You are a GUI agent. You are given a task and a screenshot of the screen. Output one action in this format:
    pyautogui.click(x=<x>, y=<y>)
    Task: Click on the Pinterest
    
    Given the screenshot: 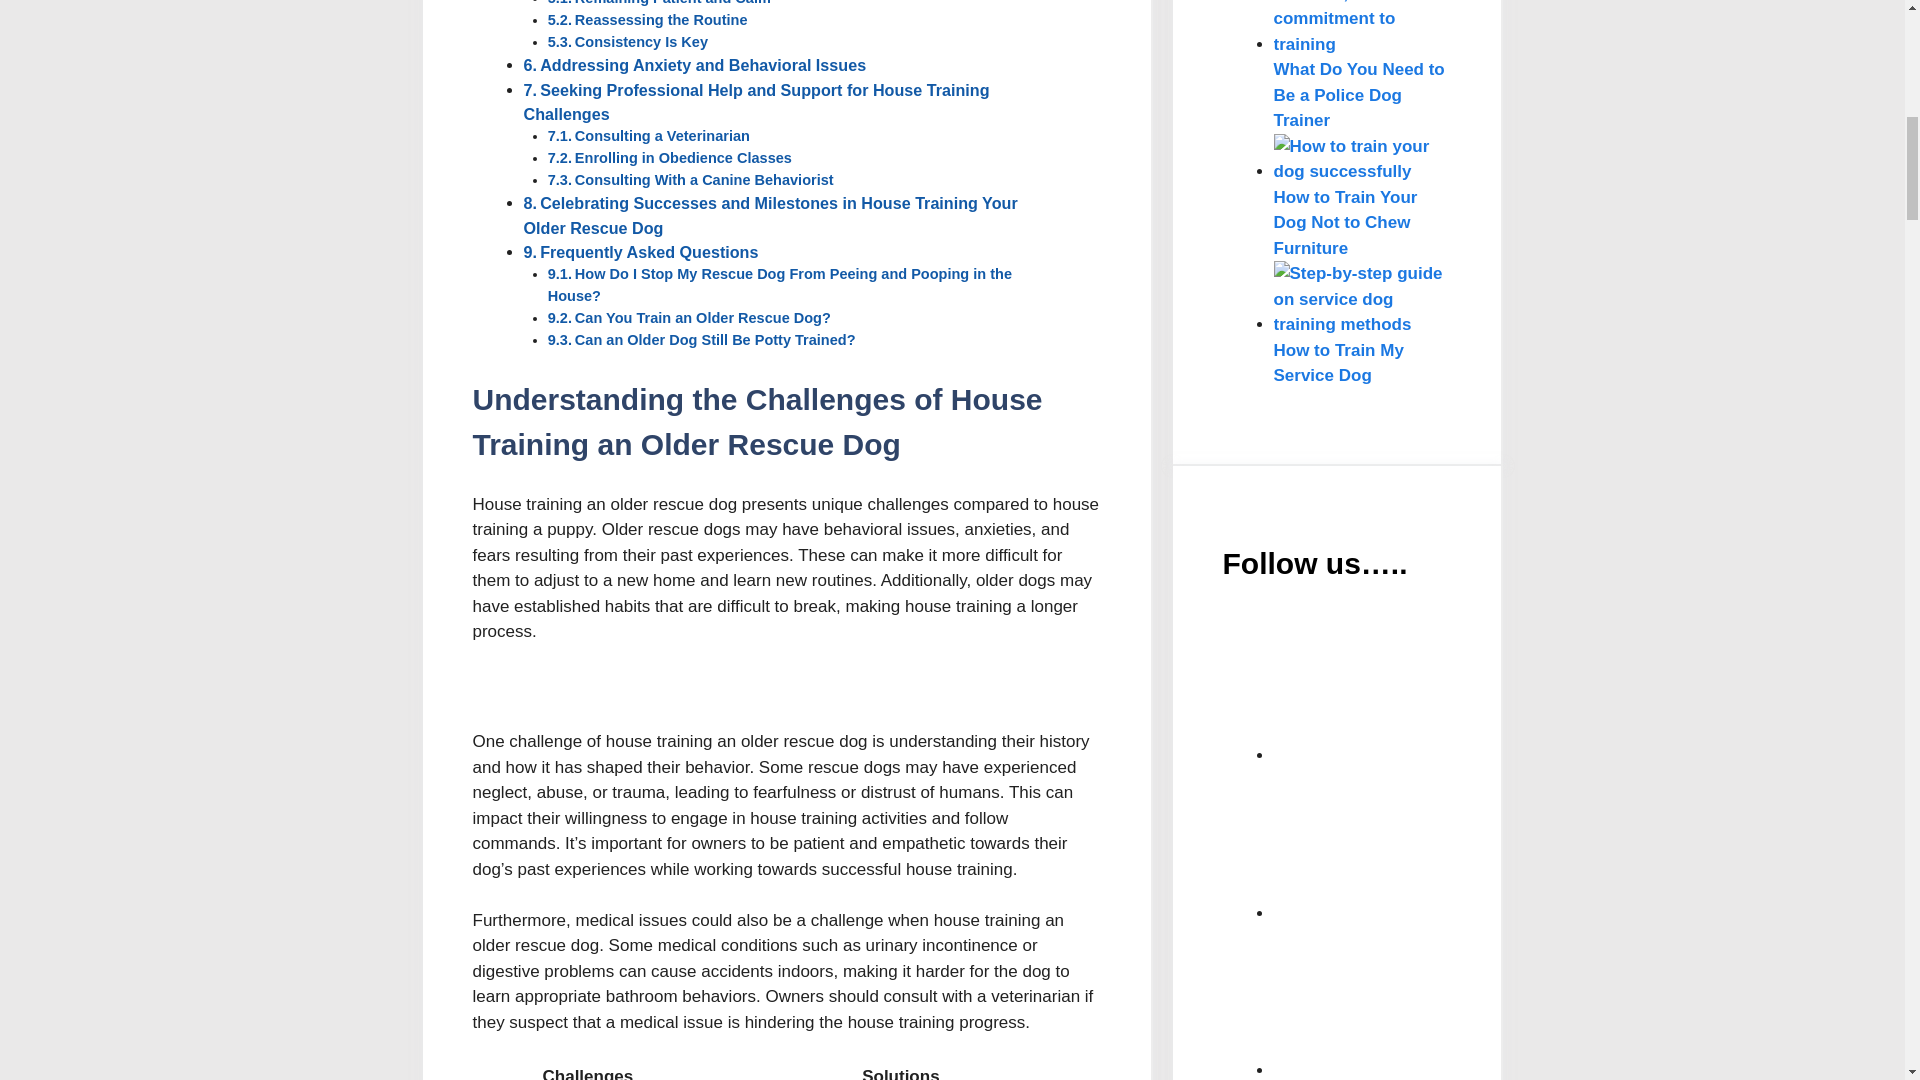 What is the action you would take?
    pyautogui.click(x=1424, y=1000)
    